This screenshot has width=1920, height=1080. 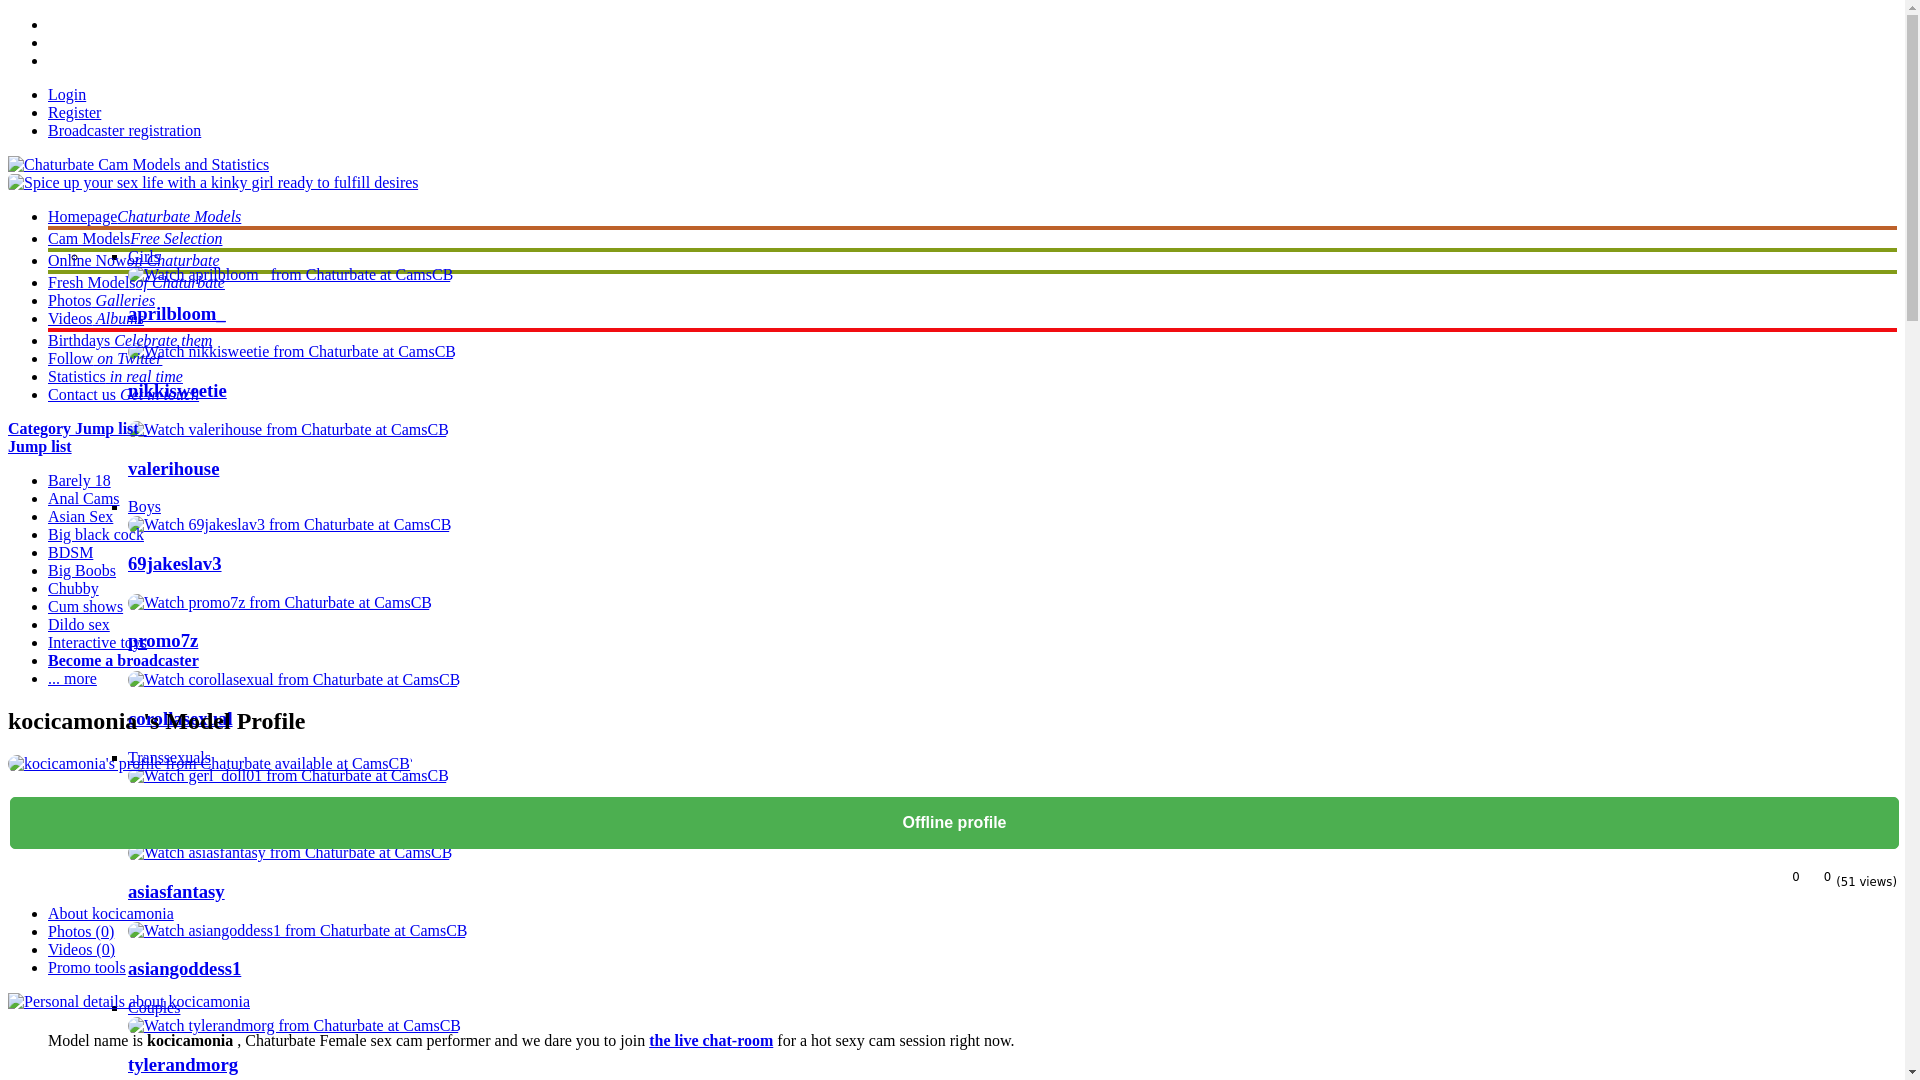 I want to click on 69jakeslav3 Chaturbate Cam Model, so click(x=290, y=524).